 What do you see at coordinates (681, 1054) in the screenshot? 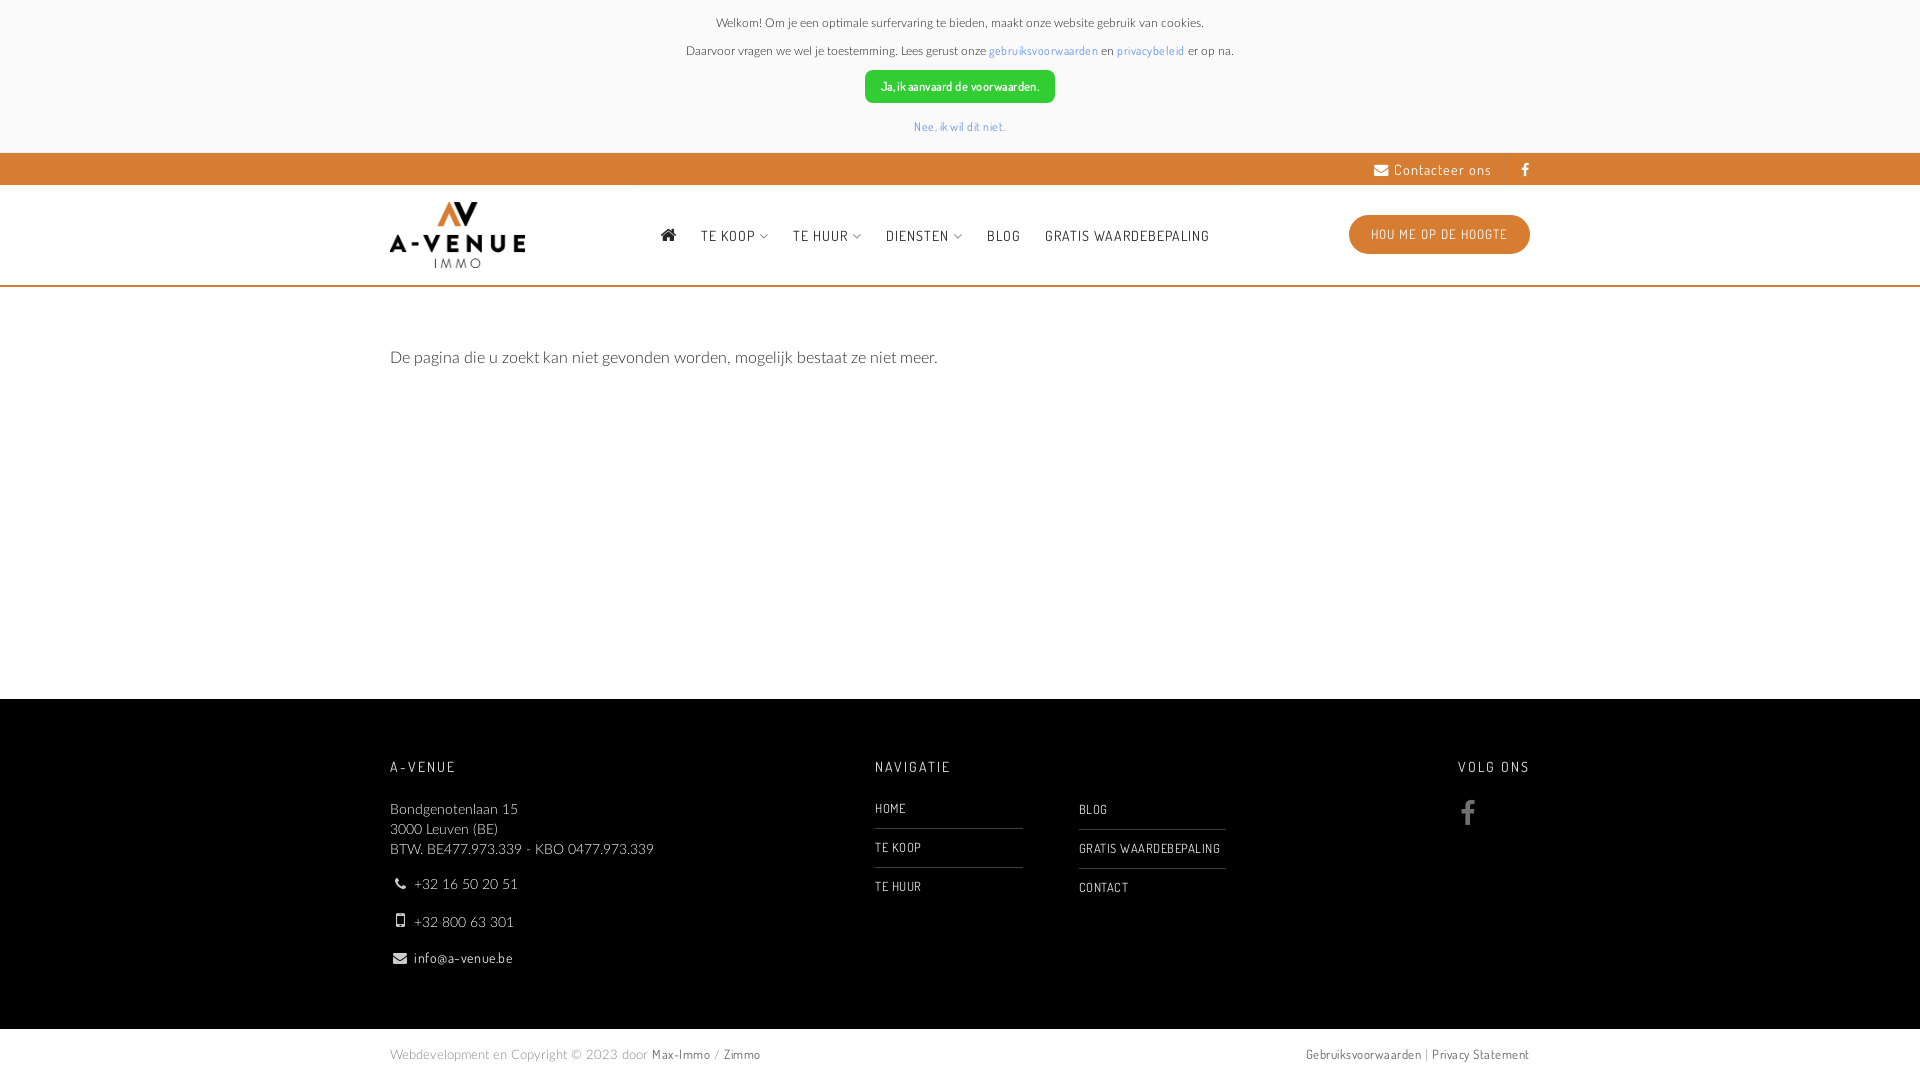
I see `Max-Immo` at bounding box center [681, 1054].